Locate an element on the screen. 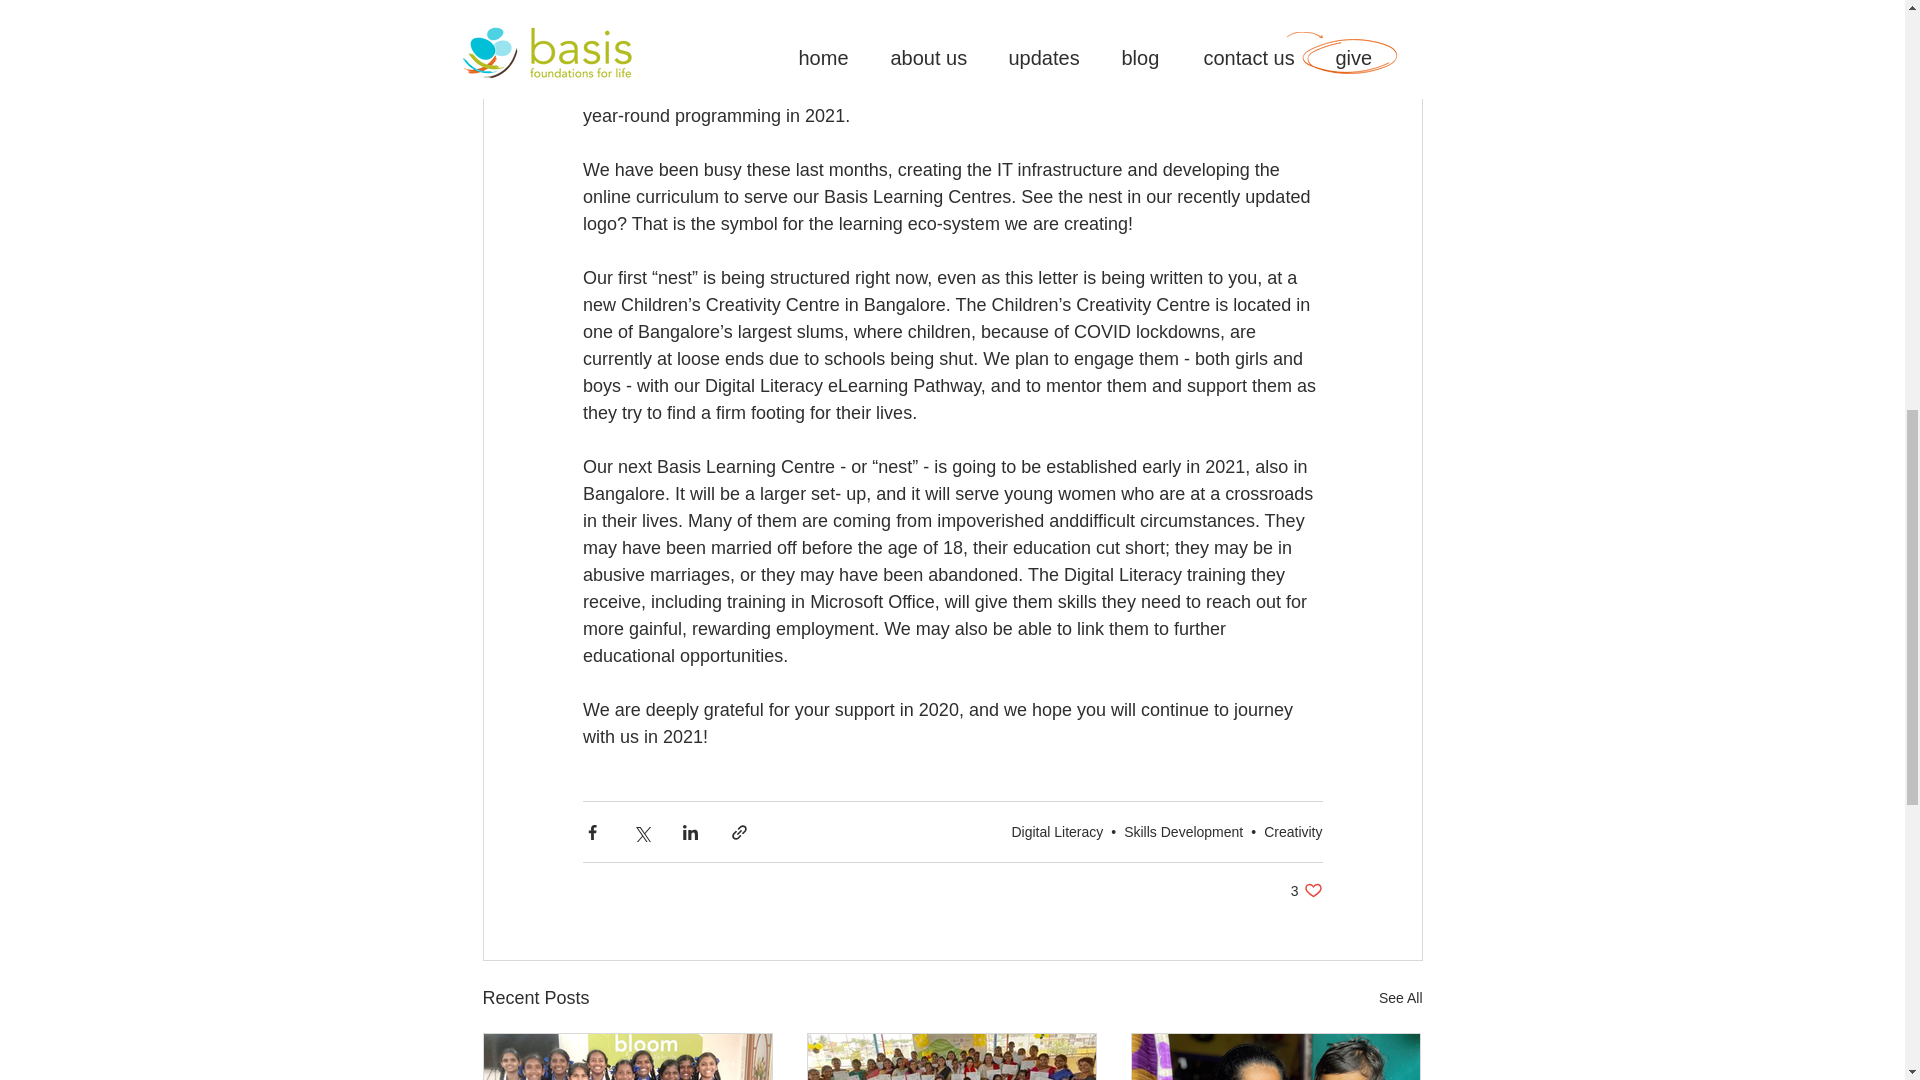 Image resolution: width=1920 pixels, height=1080 pixels. See All is located at coordinates (1400, 998).